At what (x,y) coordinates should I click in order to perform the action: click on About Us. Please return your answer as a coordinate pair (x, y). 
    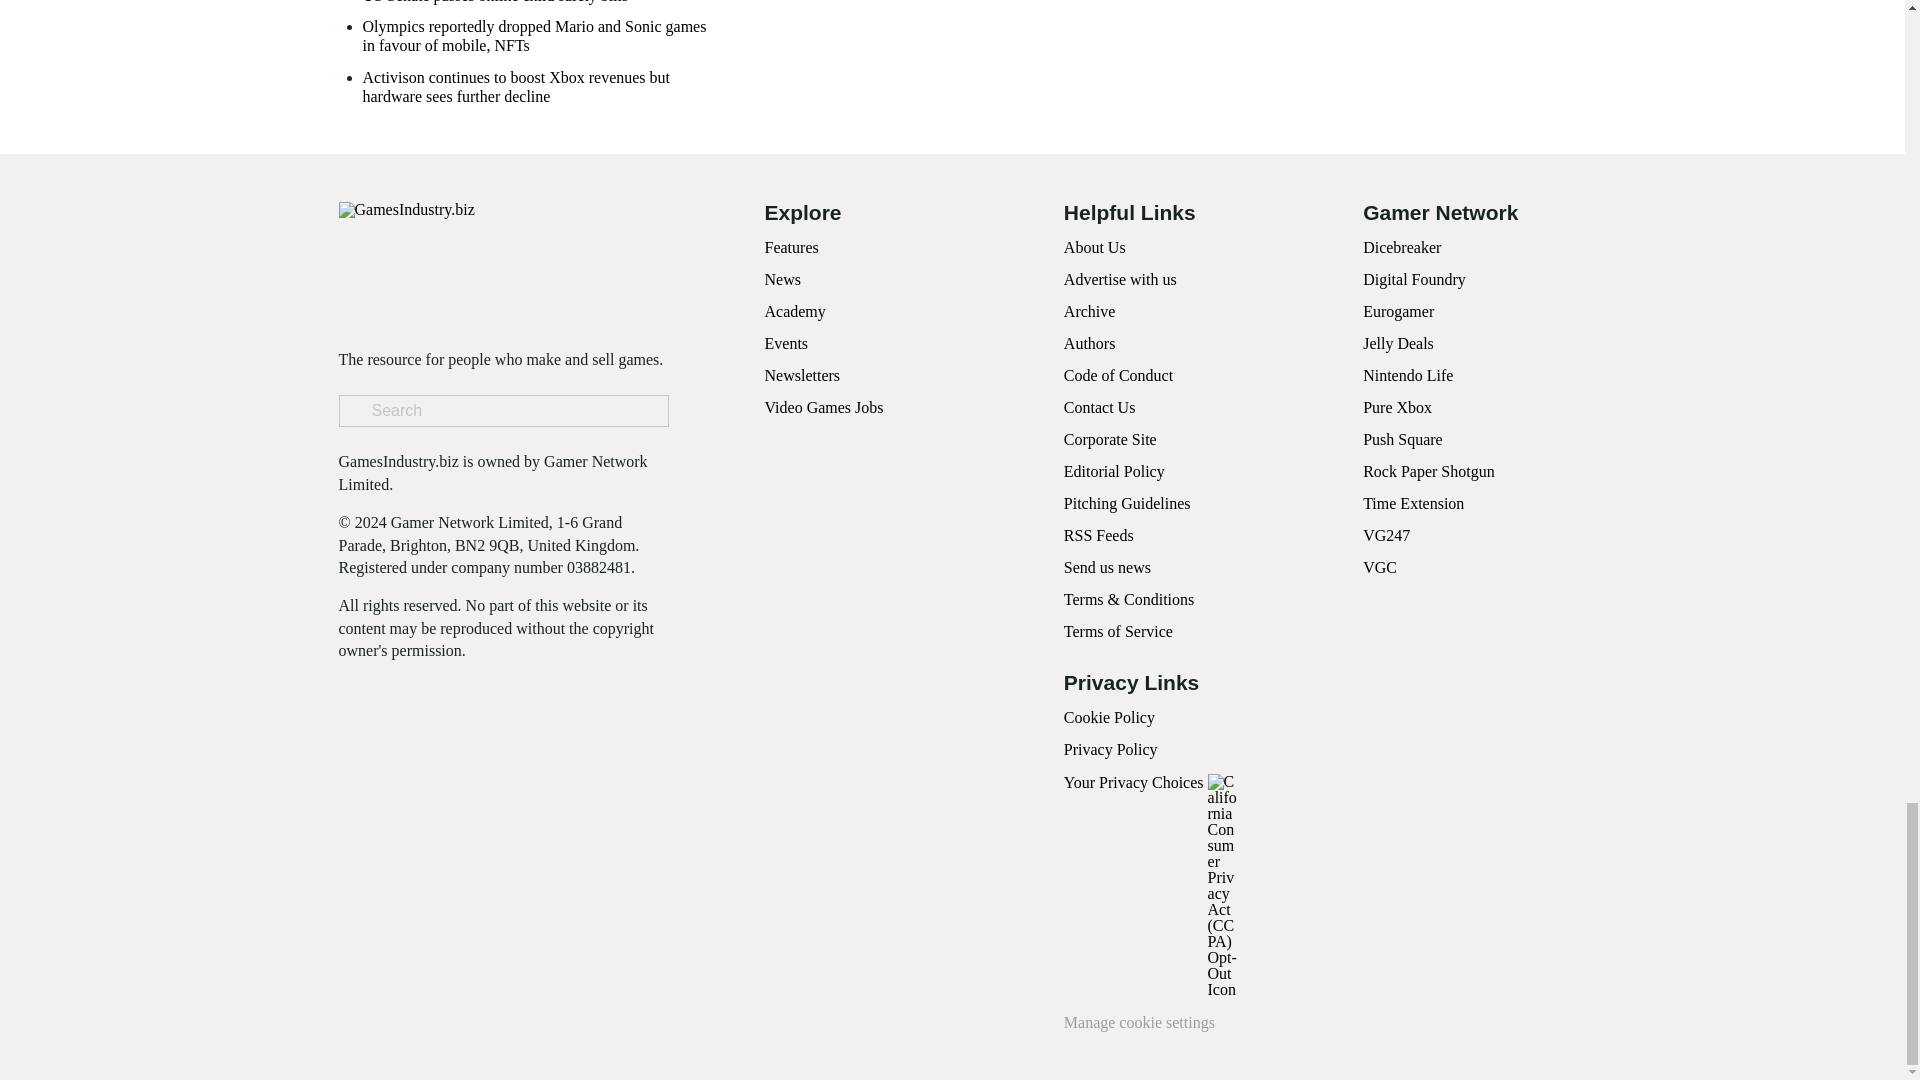
    Looking at the image, I should click on (1094, 246).